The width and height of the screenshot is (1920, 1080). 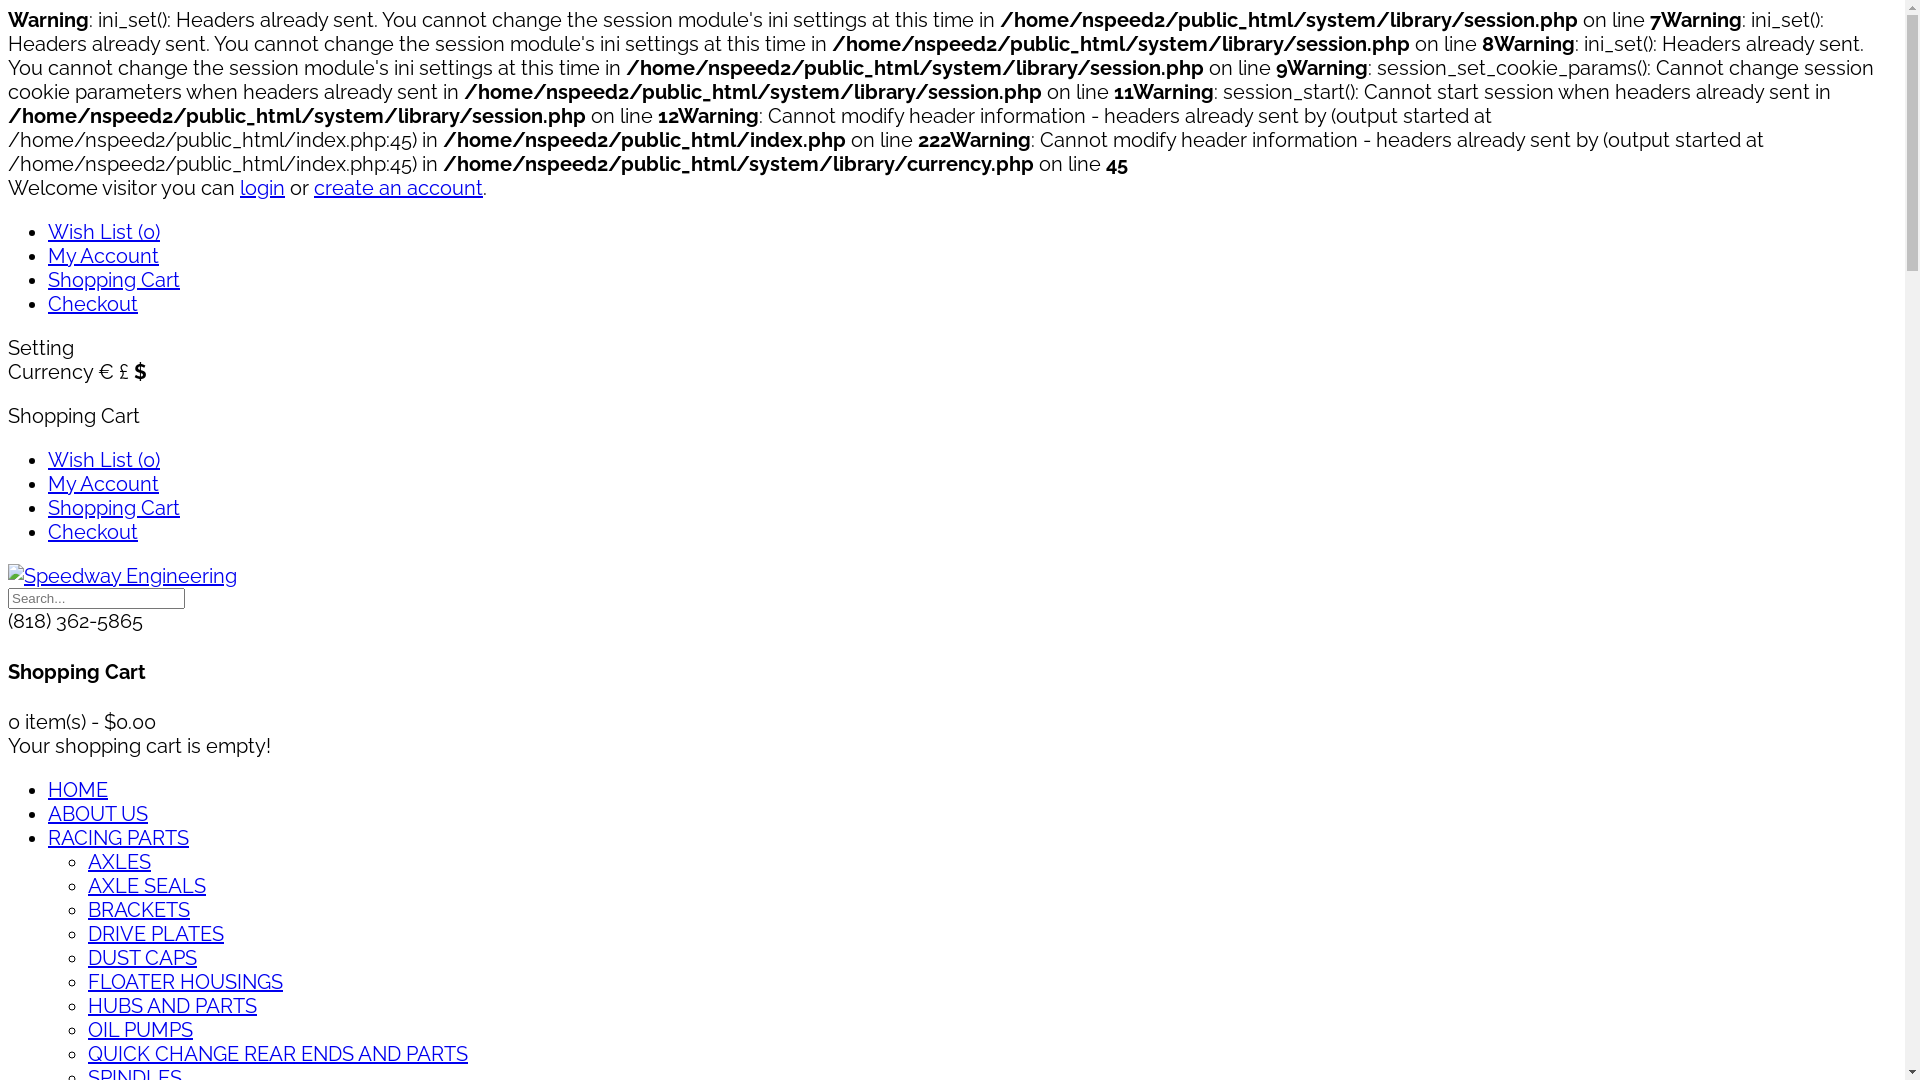 I want to click on Shopping Cart, so click(x=114, y=508).